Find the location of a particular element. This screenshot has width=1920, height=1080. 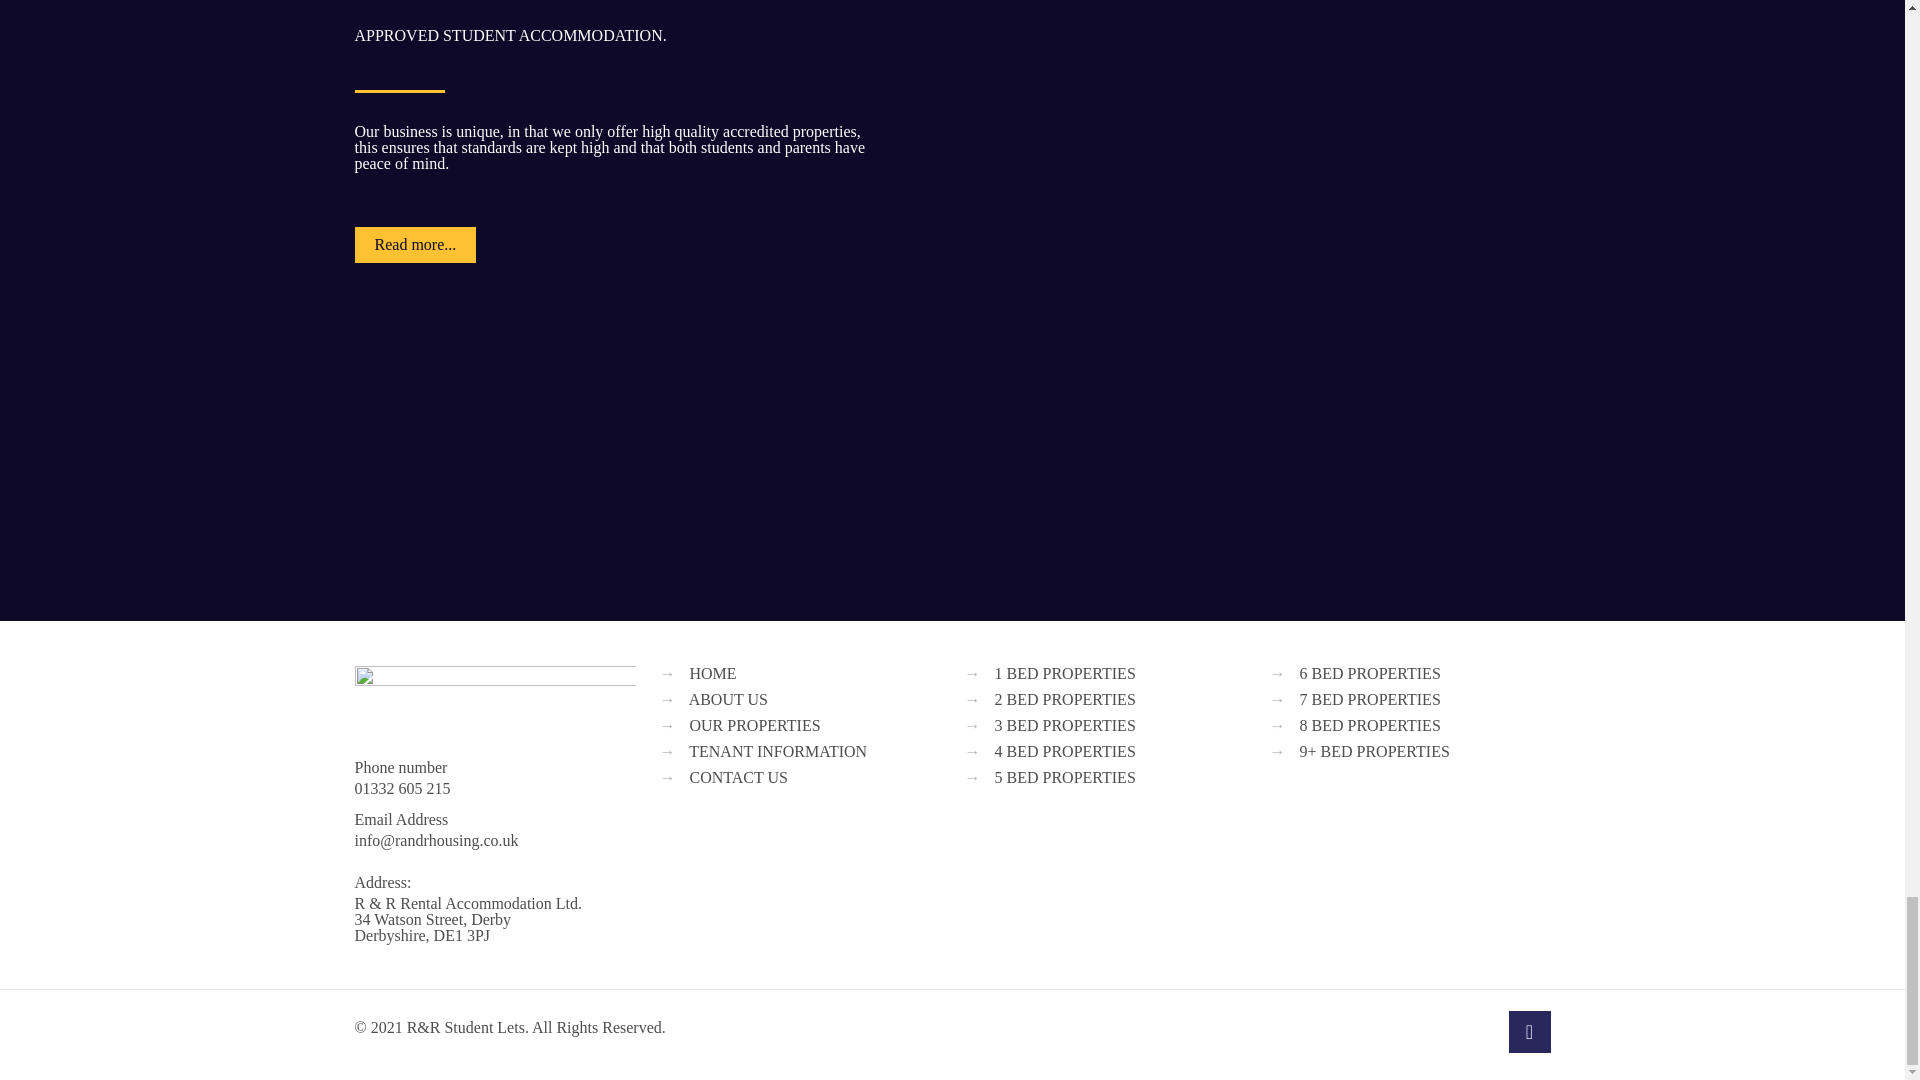

HOME is located at coordinates (713, 673).